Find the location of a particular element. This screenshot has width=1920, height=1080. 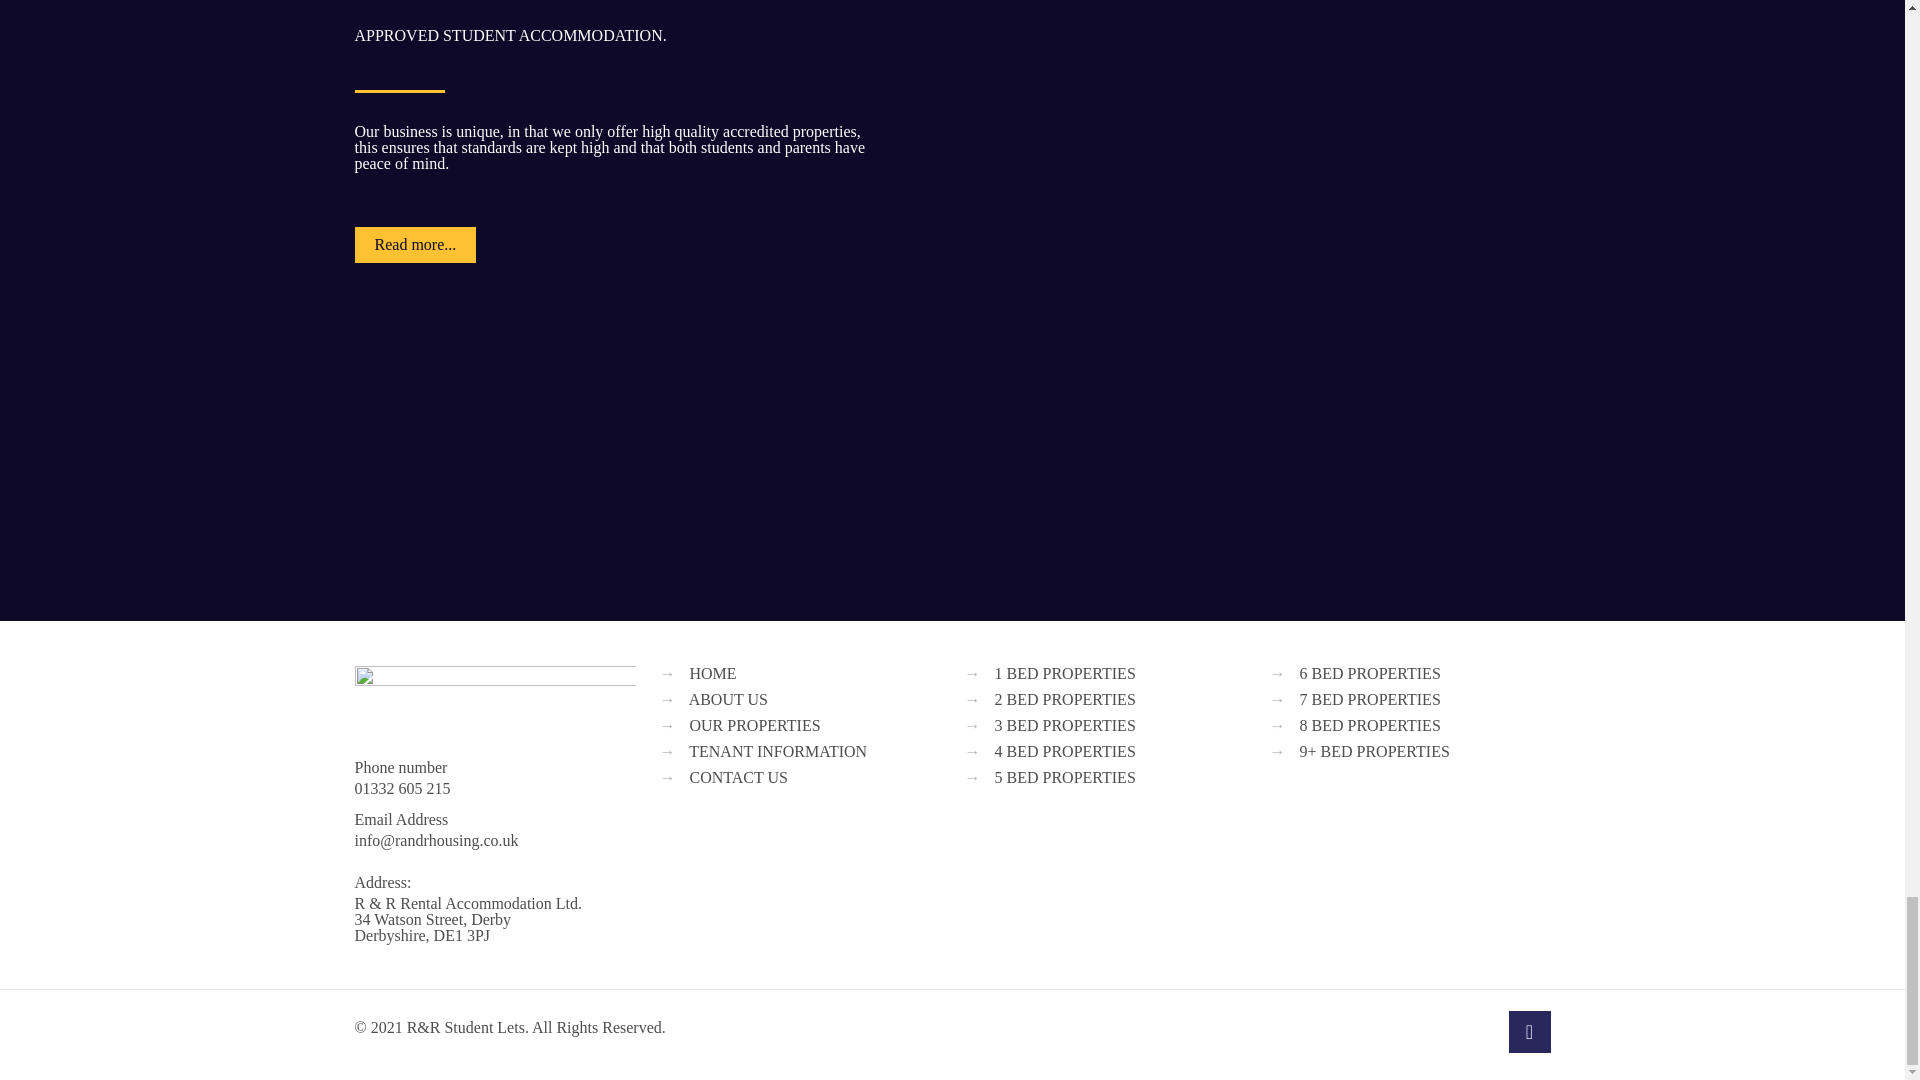

HOME is located at coordinates (713, 673).